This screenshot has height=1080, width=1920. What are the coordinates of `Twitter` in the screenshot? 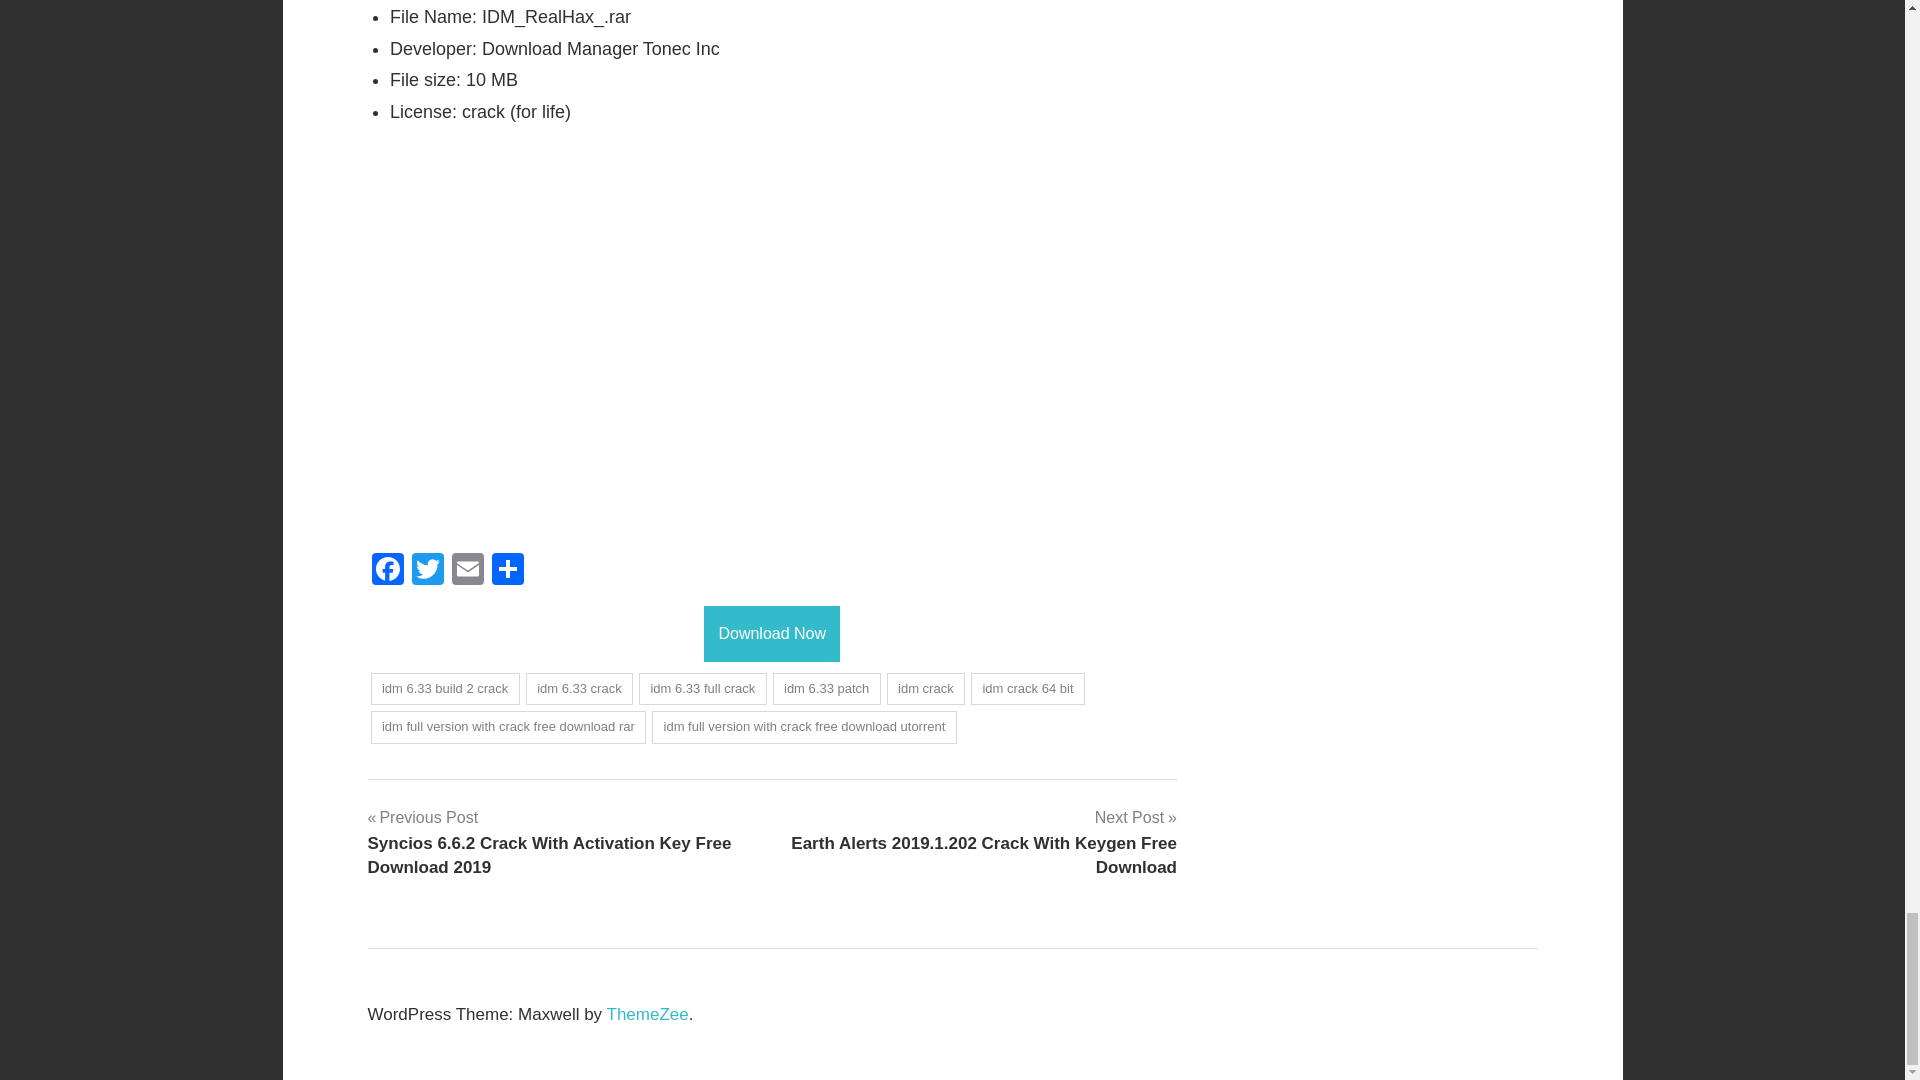 It's located at (427, 570).